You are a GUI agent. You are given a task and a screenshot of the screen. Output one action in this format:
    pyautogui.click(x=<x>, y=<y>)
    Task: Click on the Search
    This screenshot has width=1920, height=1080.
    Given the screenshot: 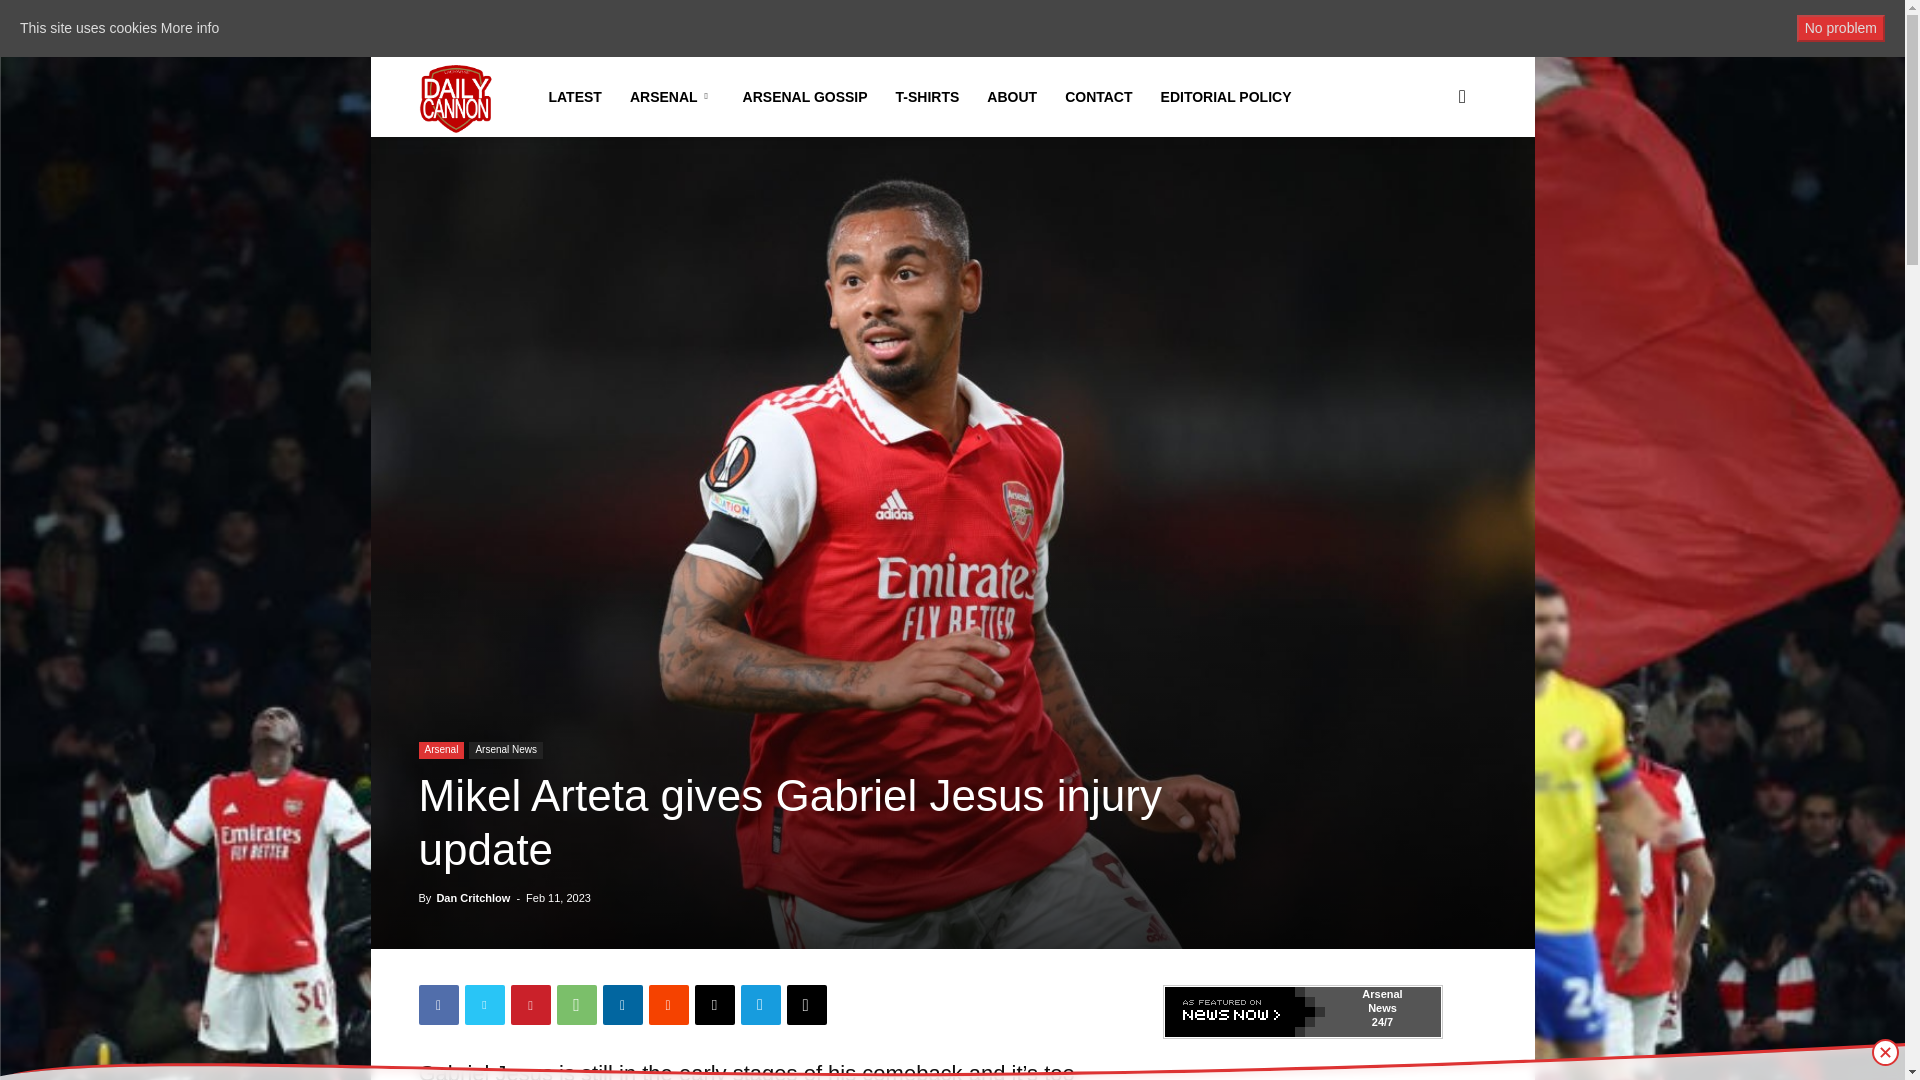 What is the action you would take?
    pyautogui.click(x=1430, y=193)
    